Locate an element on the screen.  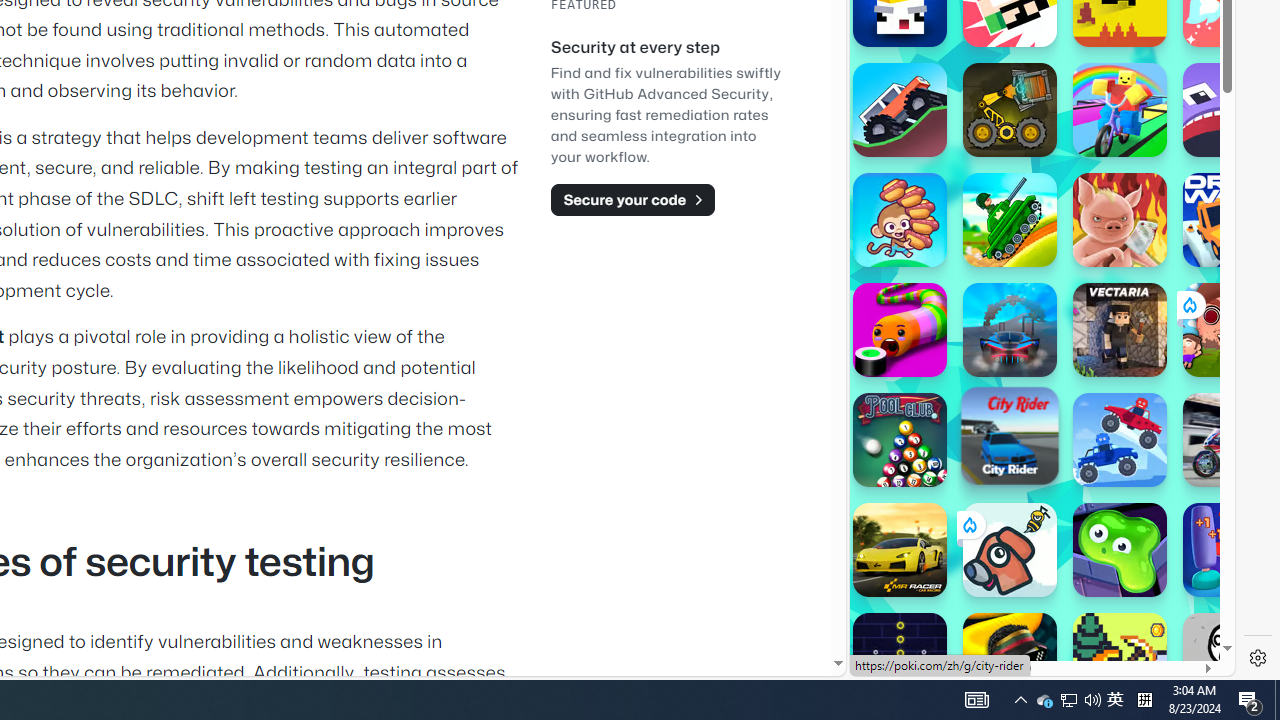
Neon War Neon War is located at coordinates (900, 660).